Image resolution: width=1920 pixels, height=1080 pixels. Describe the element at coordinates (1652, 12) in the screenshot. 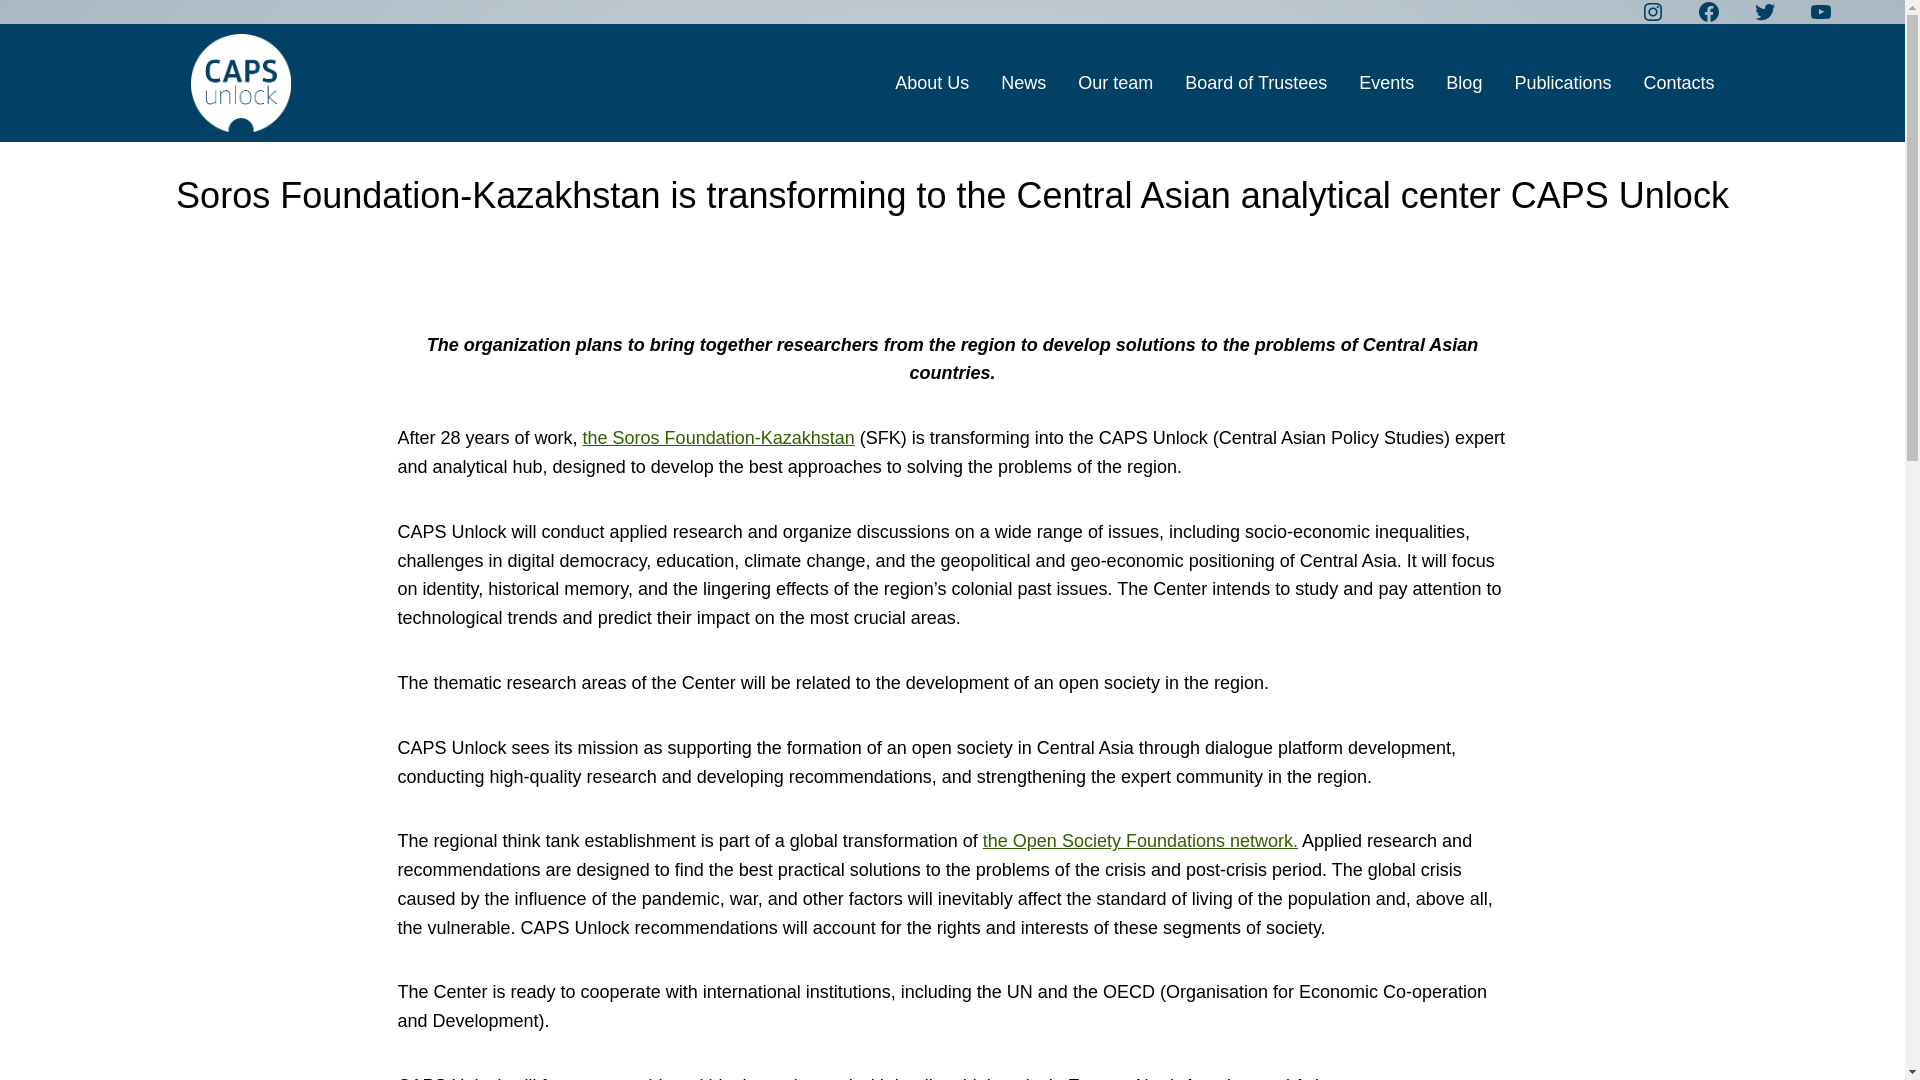

I see `Instagram` at that location.